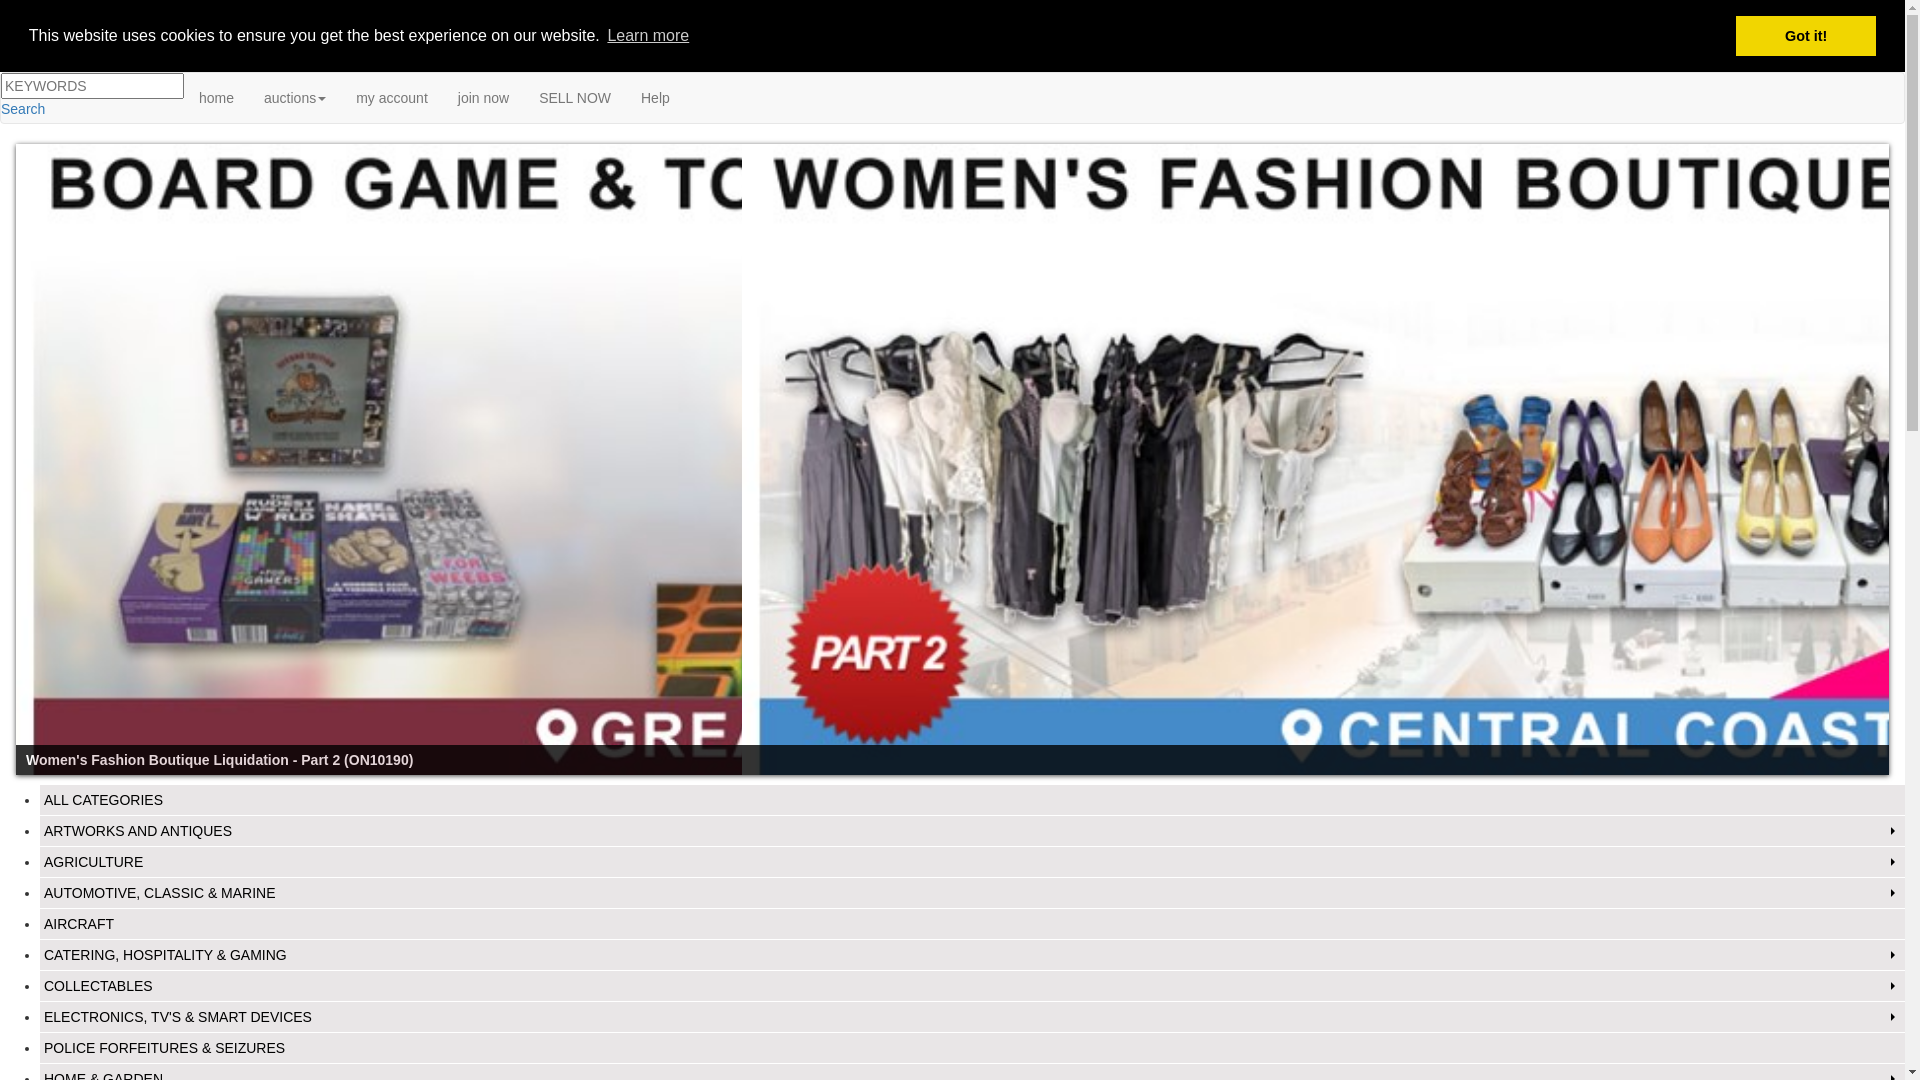 The image size is (1920, 1080). Describe the element at coordinates (972, 1048) in the screenshot. I see `POLICE FORFEITURES & SEIZURES` at that location.